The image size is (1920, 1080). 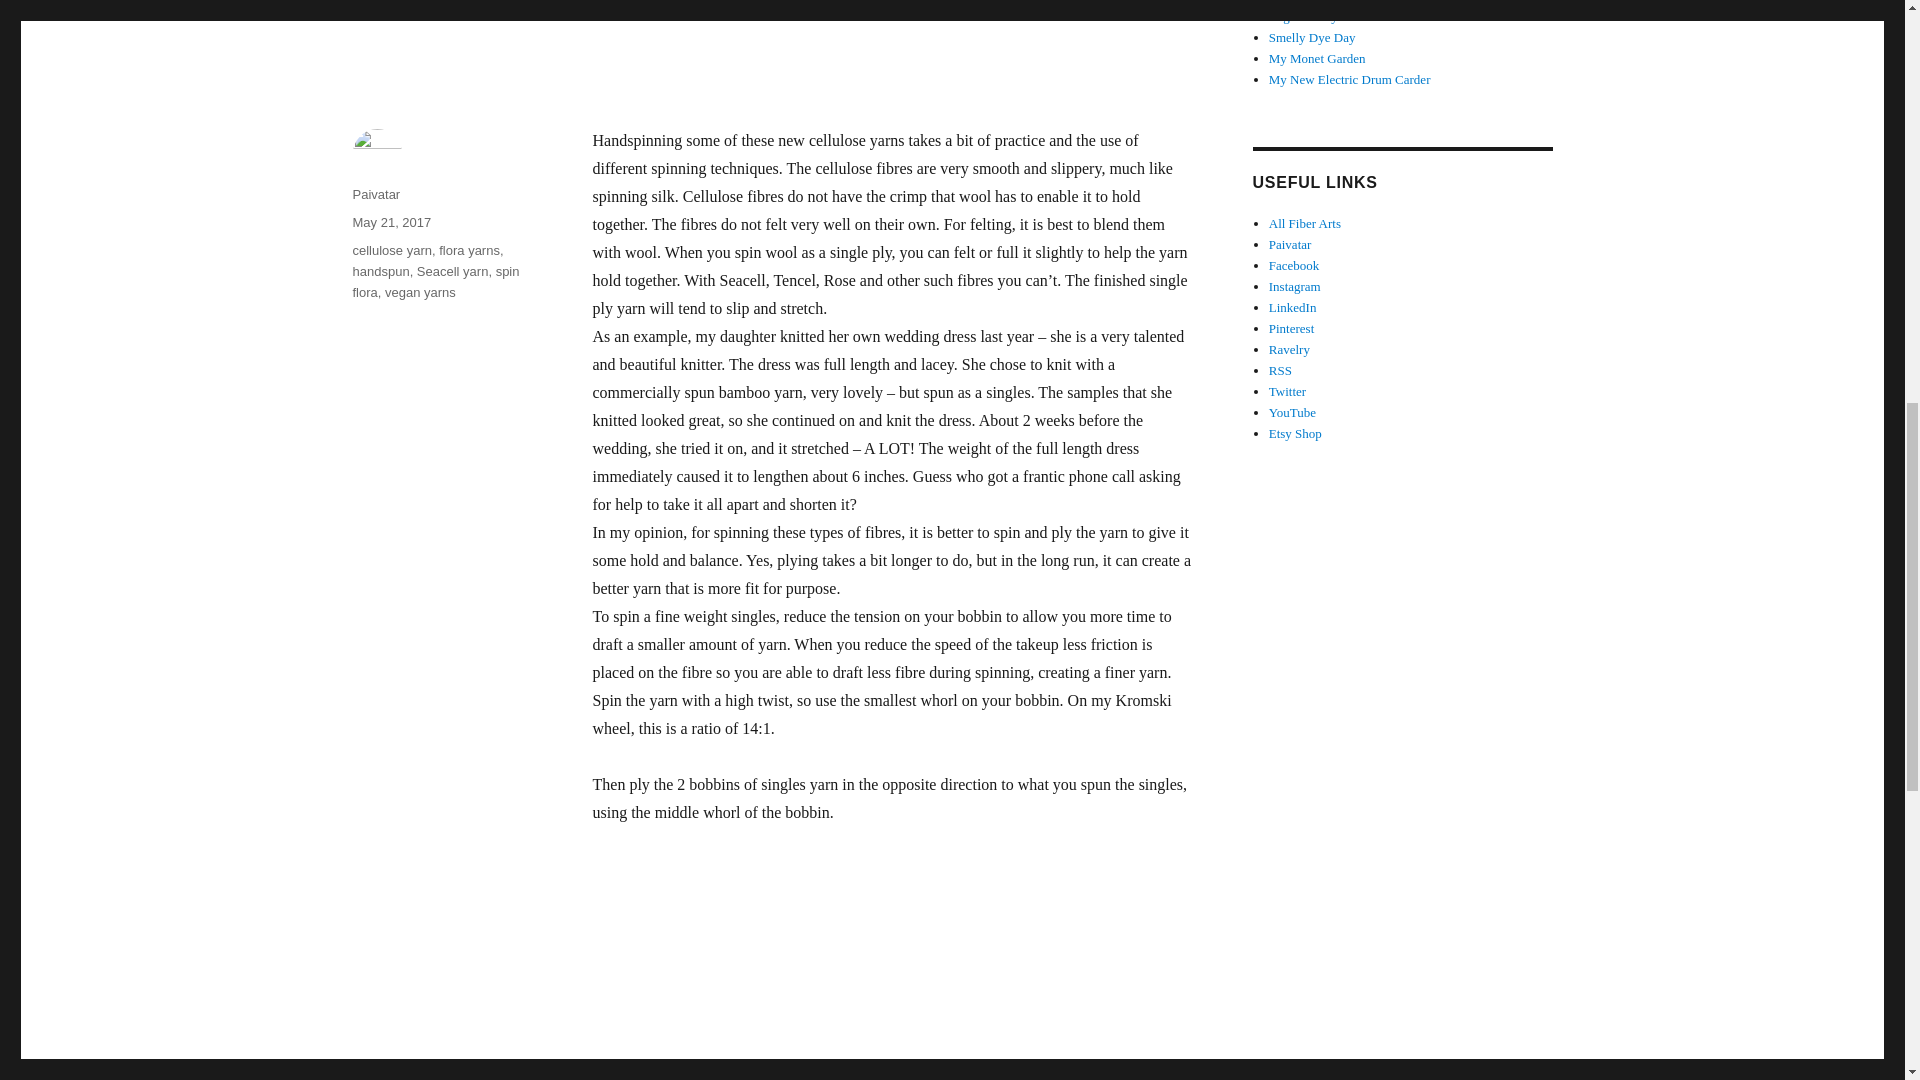 I want to click on vegan yarns, so click(x=420, y=292).